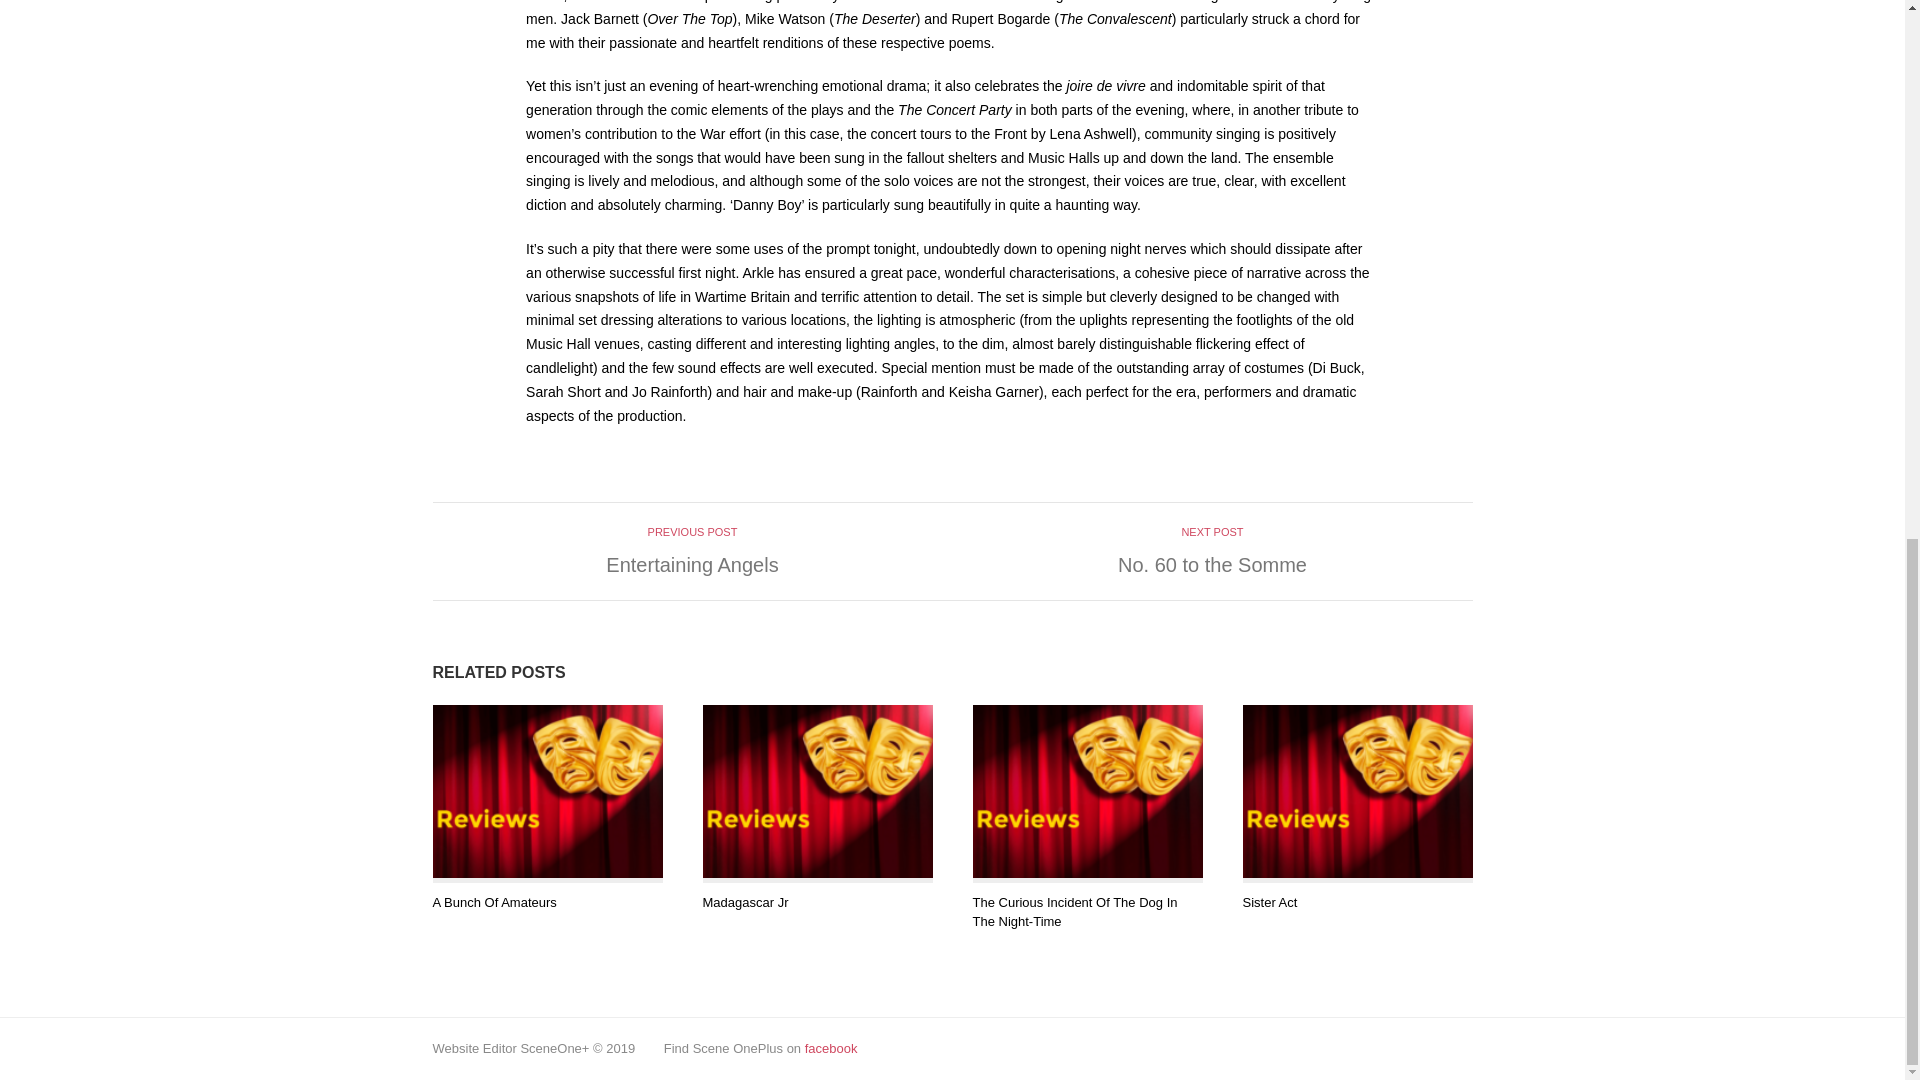  Describe the element at coordinates (494, 902) in the screenshot. I see `A Bunch Of Amateurs` at that location.